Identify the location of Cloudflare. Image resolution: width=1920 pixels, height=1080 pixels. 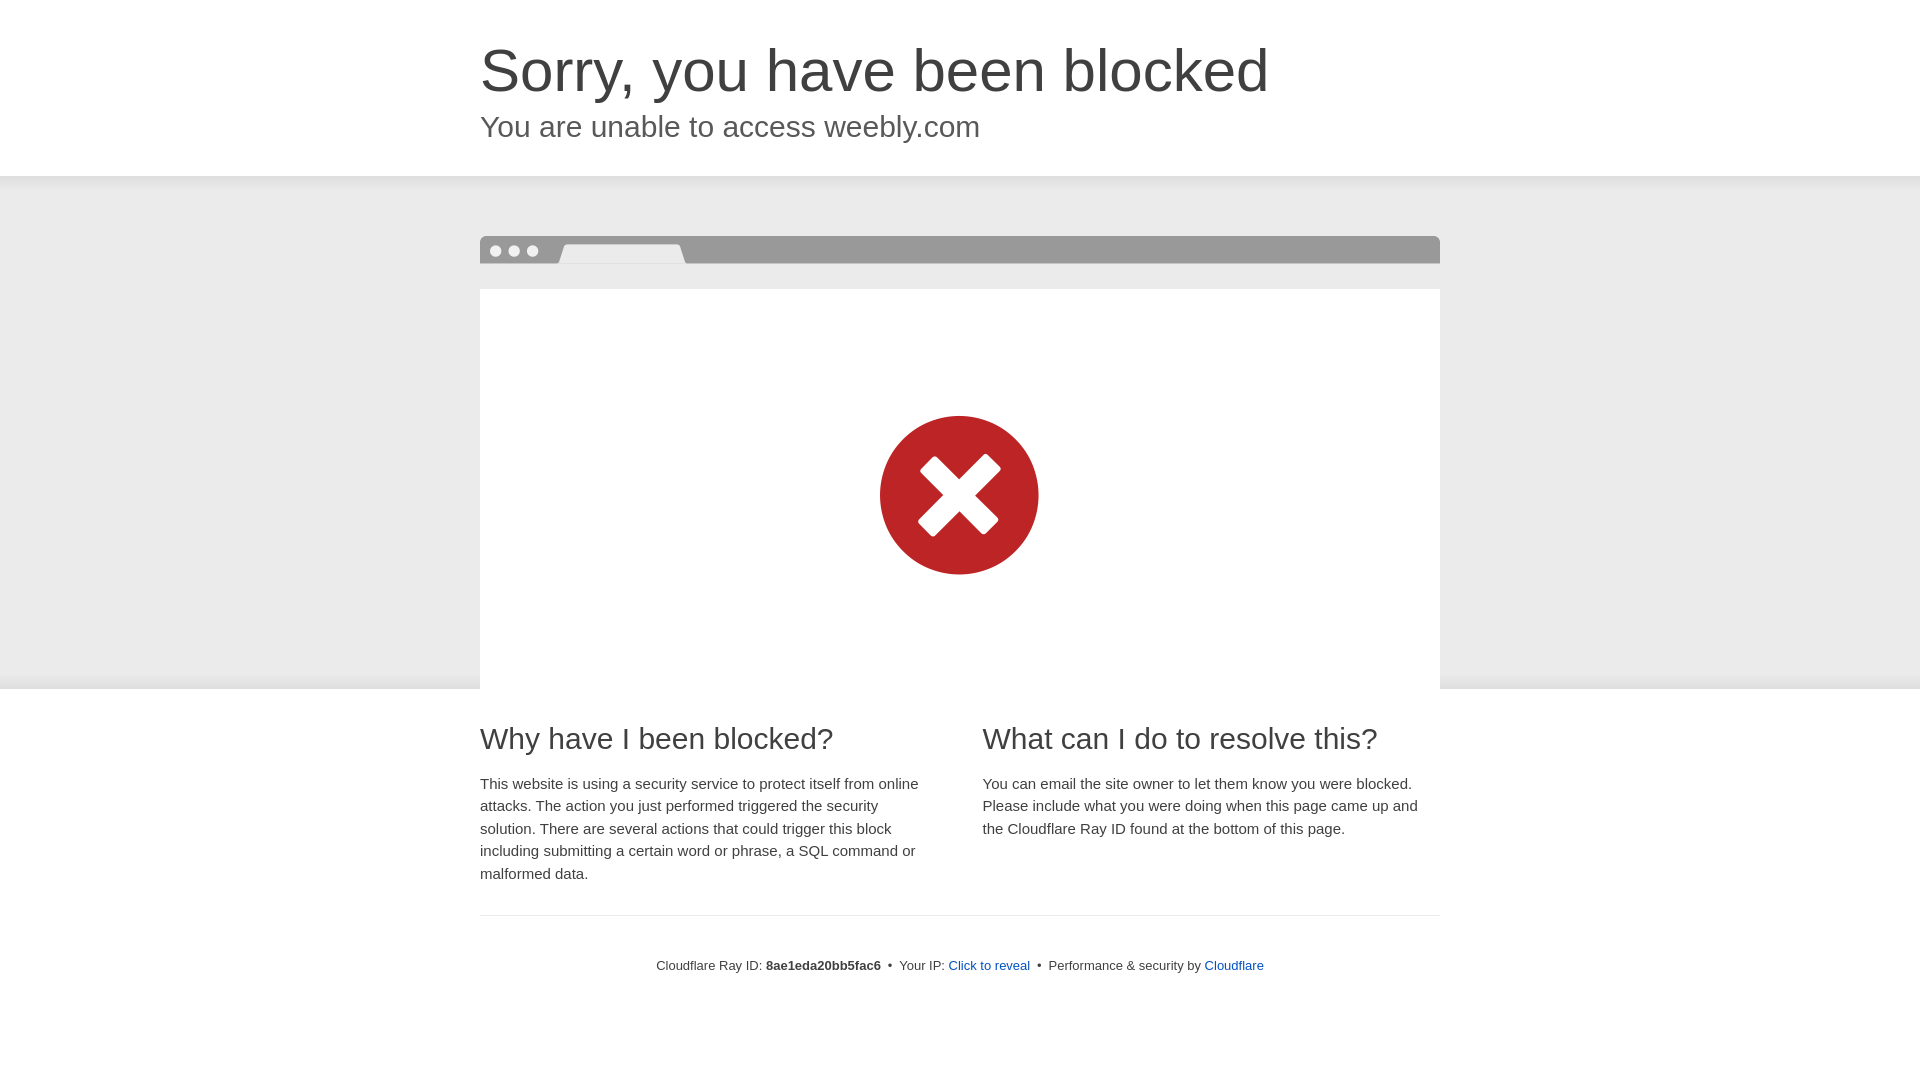
(1234, 965).